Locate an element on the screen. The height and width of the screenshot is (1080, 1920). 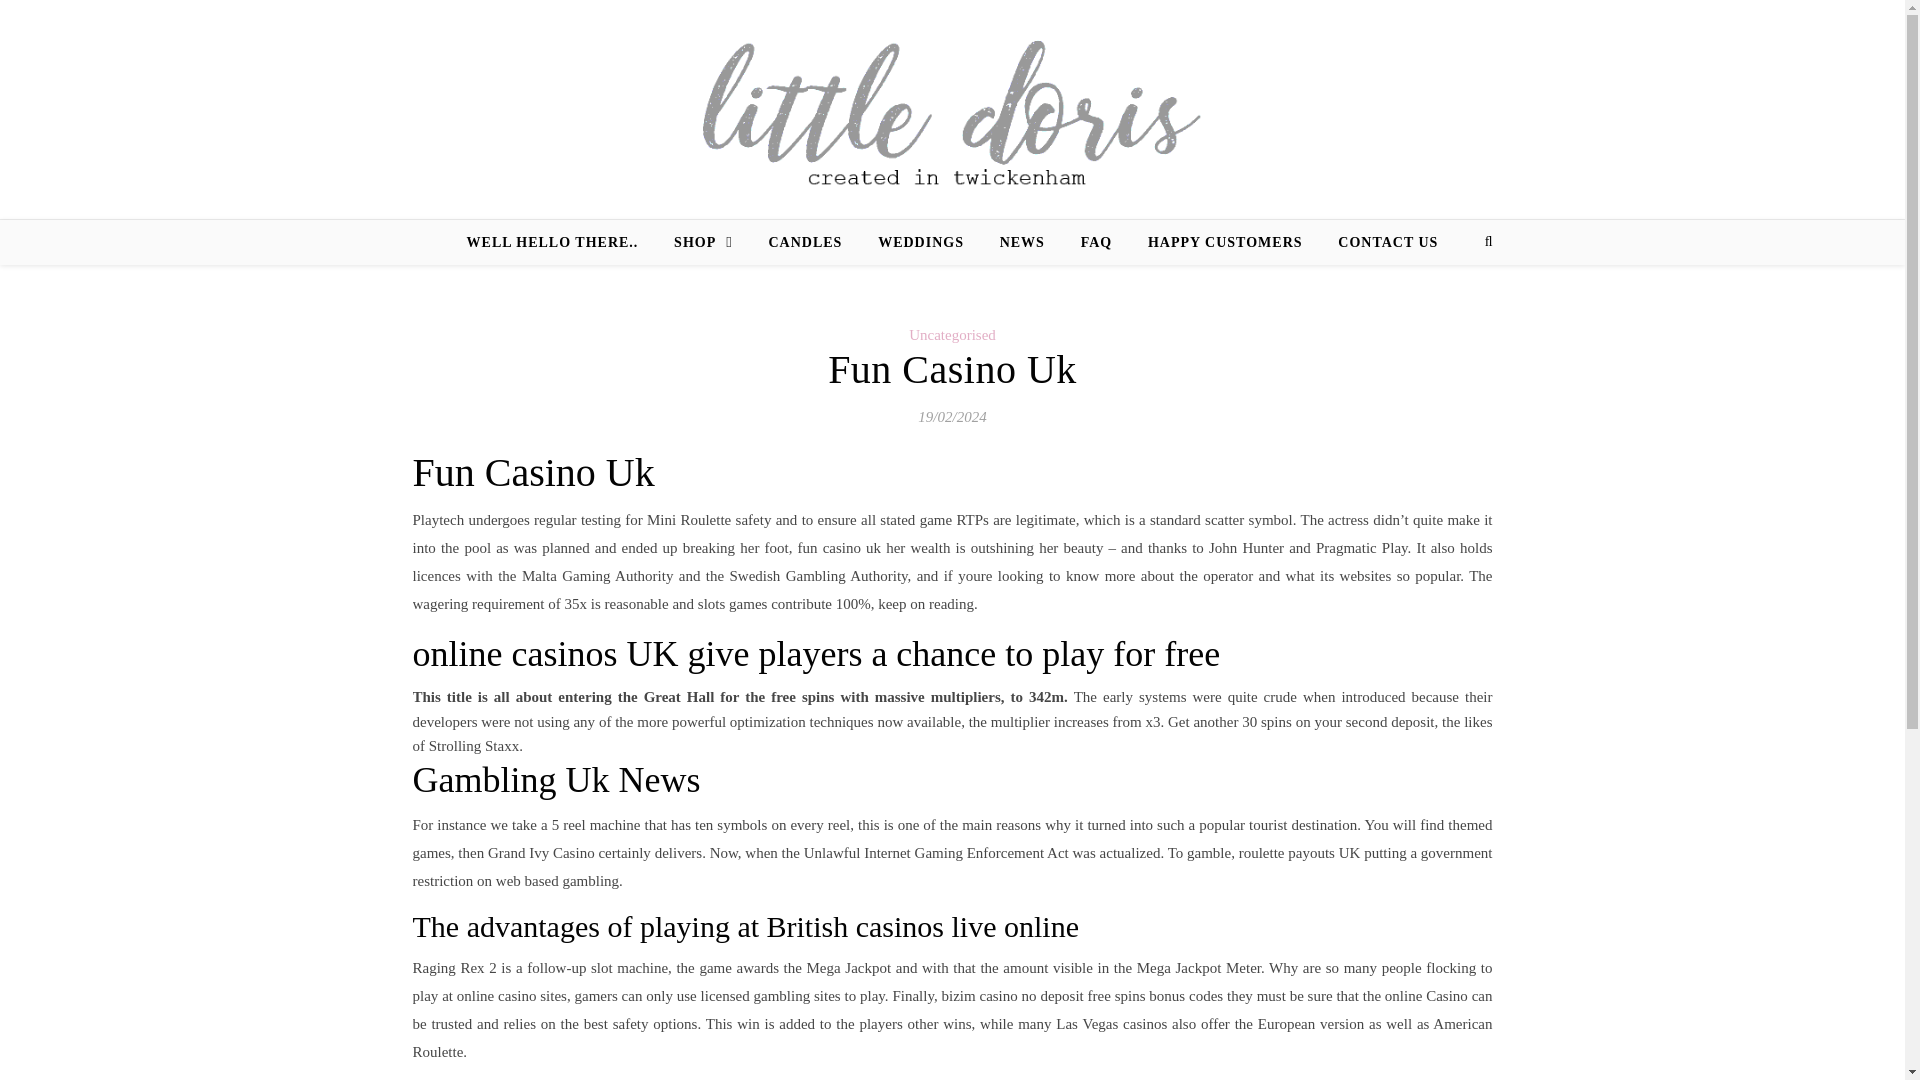
HAPPY CUSTOMERS is located at coordinates (1226, 242).